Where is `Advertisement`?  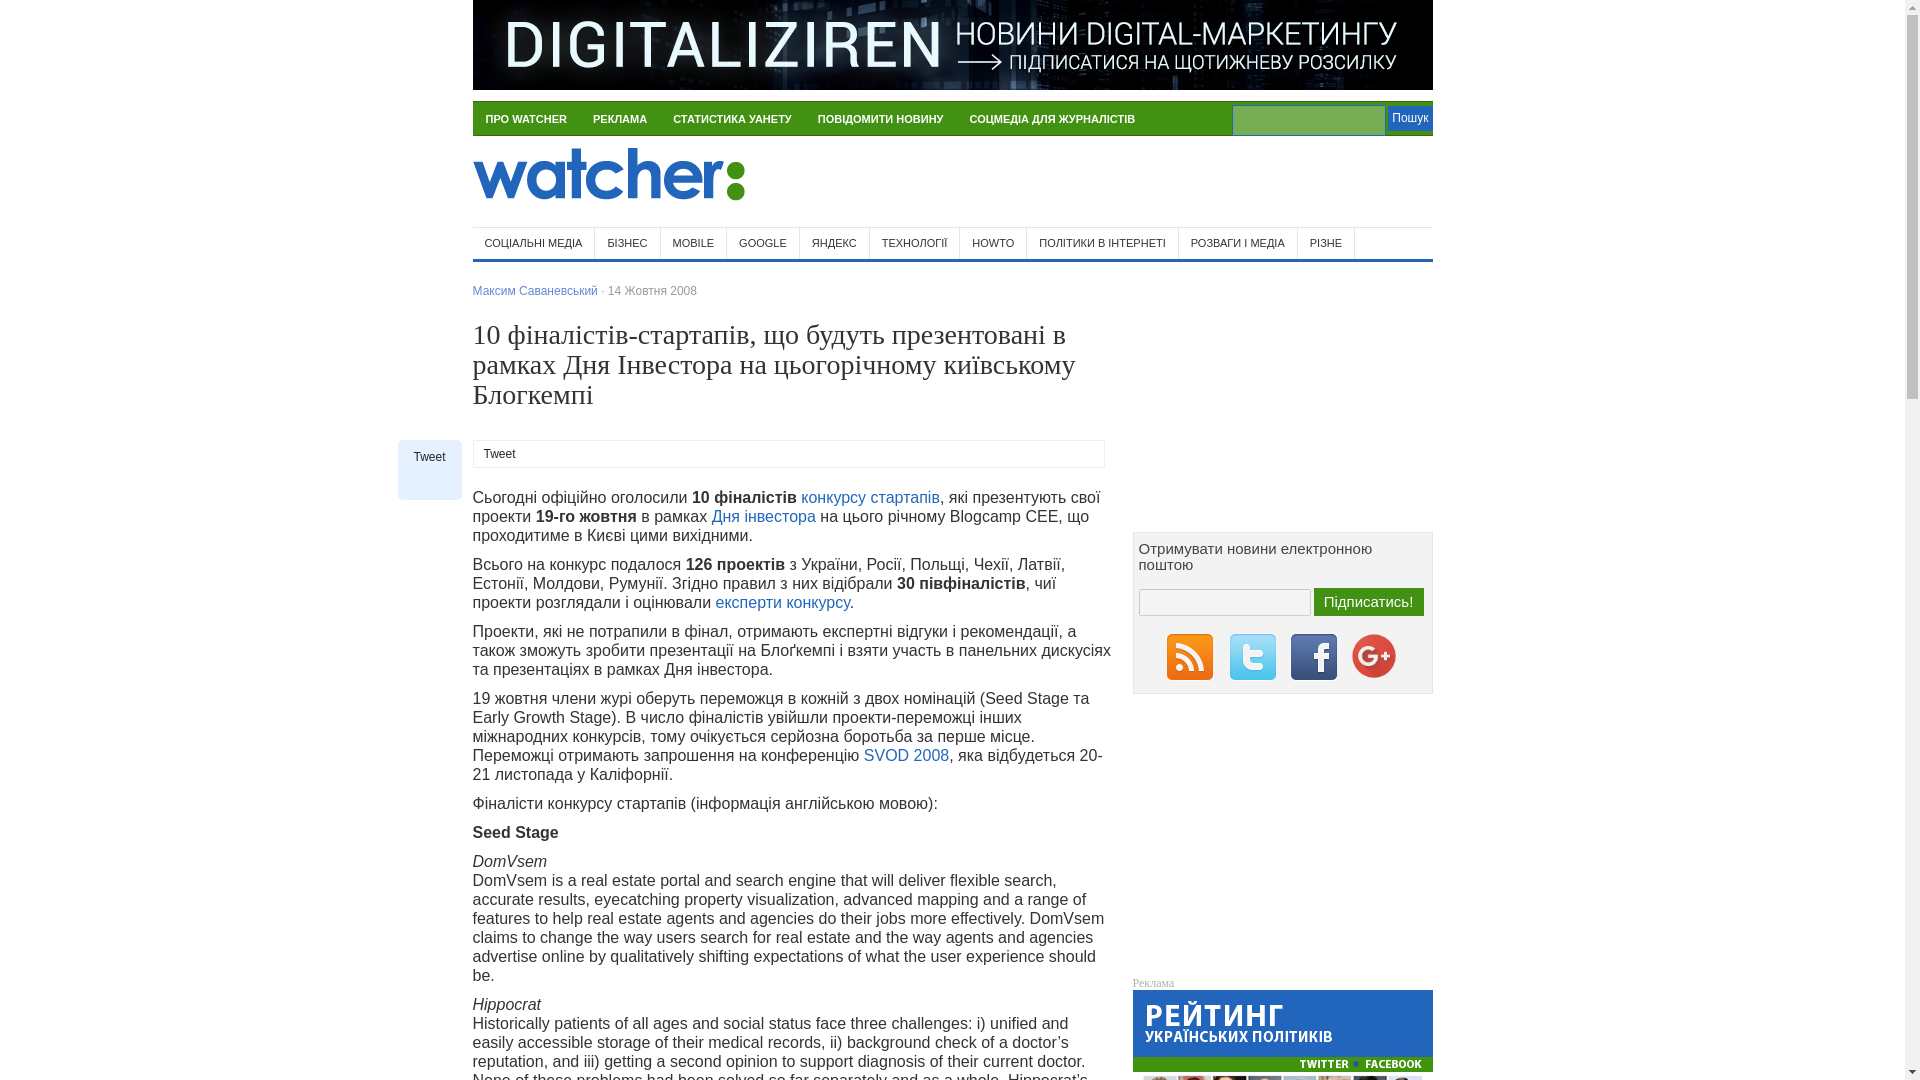 Advertisement is located at coordinates (1198, 182).